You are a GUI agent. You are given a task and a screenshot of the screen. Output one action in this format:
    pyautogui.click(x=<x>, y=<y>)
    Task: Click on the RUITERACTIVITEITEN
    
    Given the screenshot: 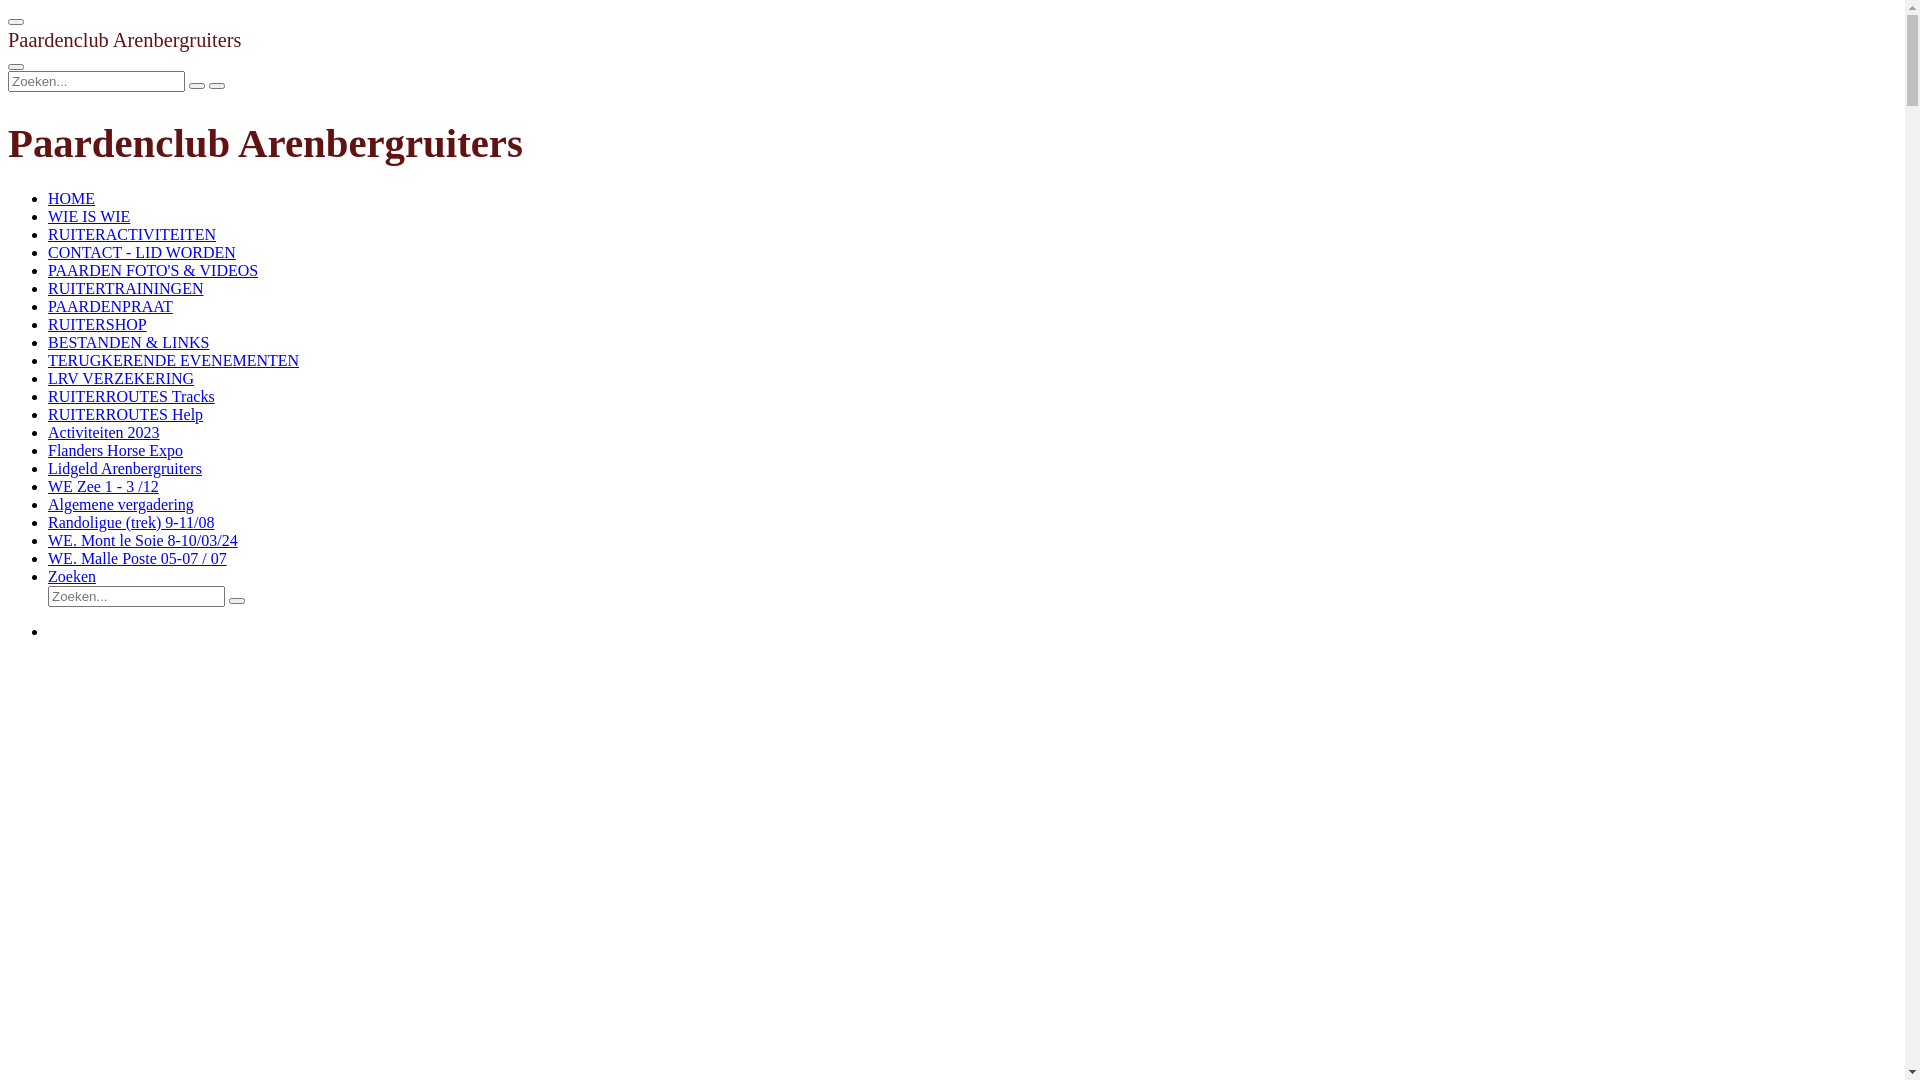 What is the action you would take?
    pyautogui.click(x=132, y=234)
    